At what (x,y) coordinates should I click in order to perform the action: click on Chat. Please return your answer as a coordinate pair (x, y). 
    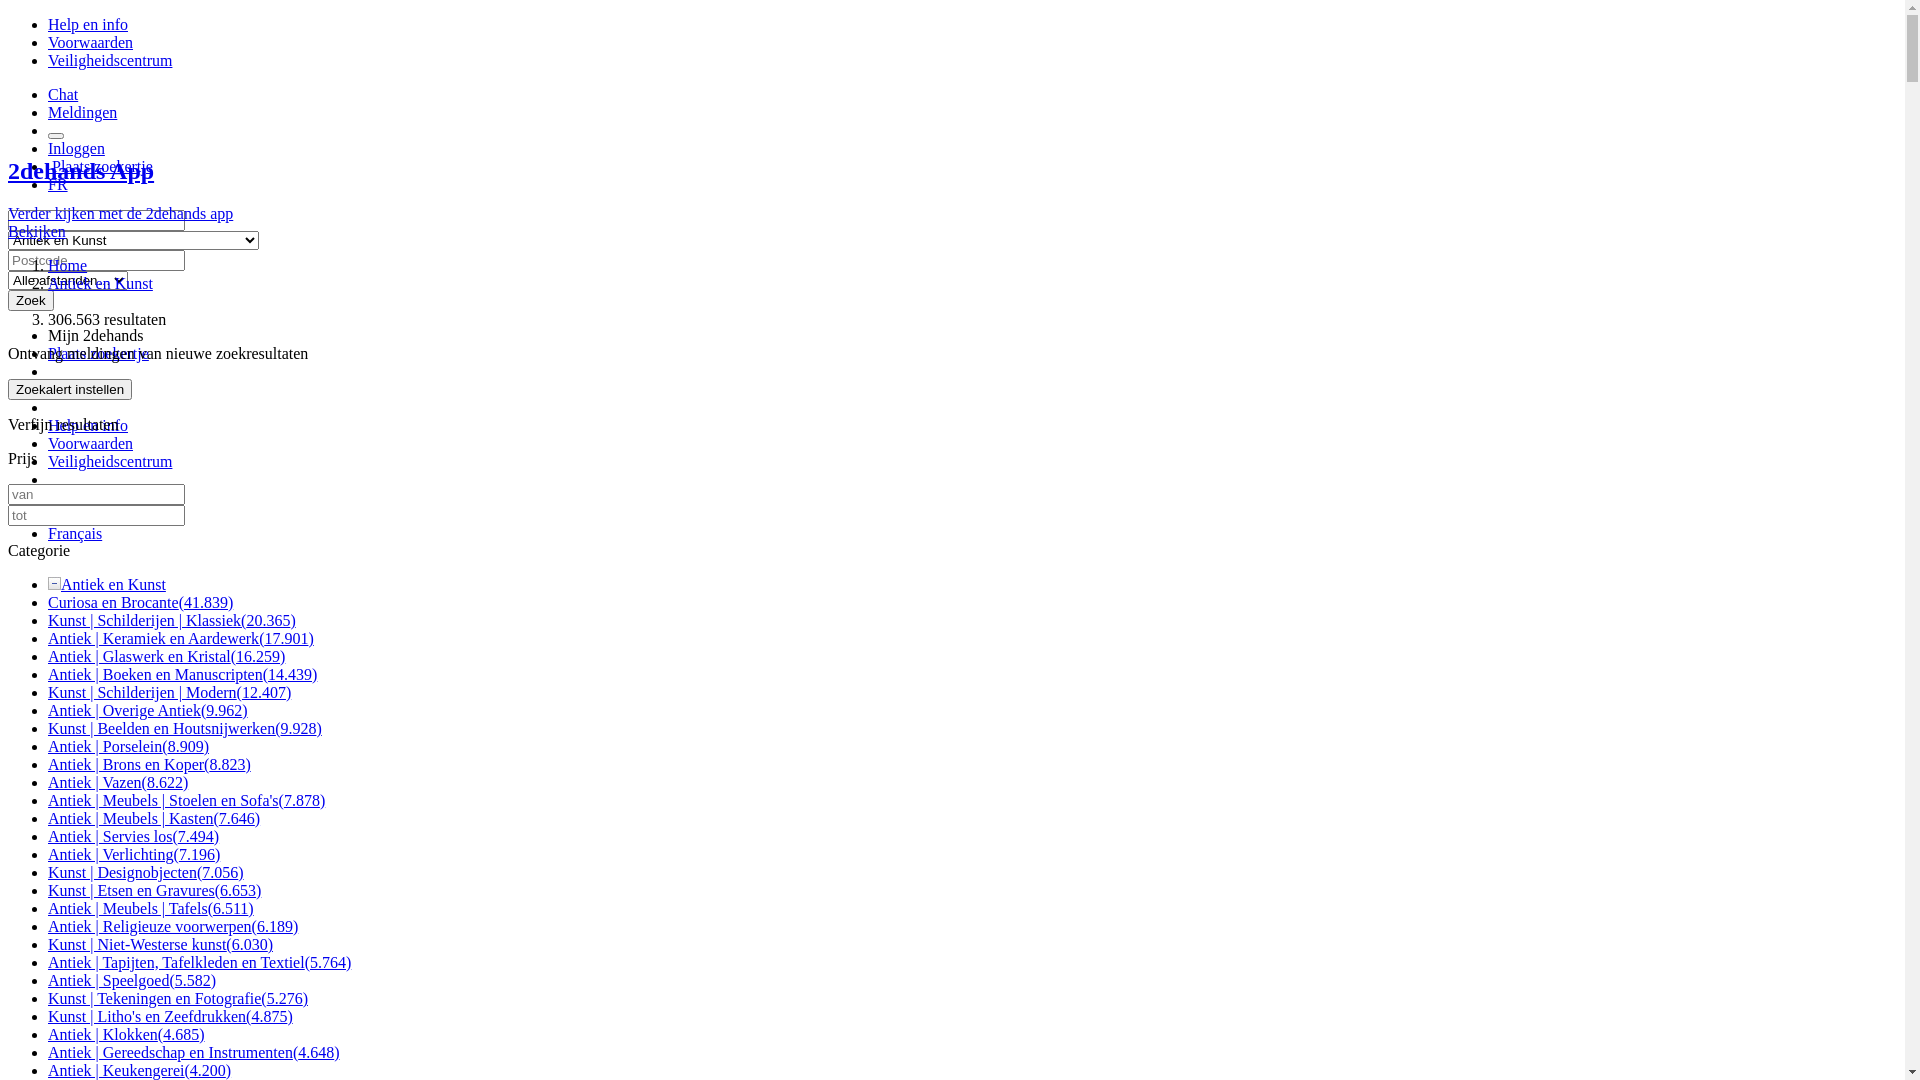
    Looking at the image, I should click on (63, 390).